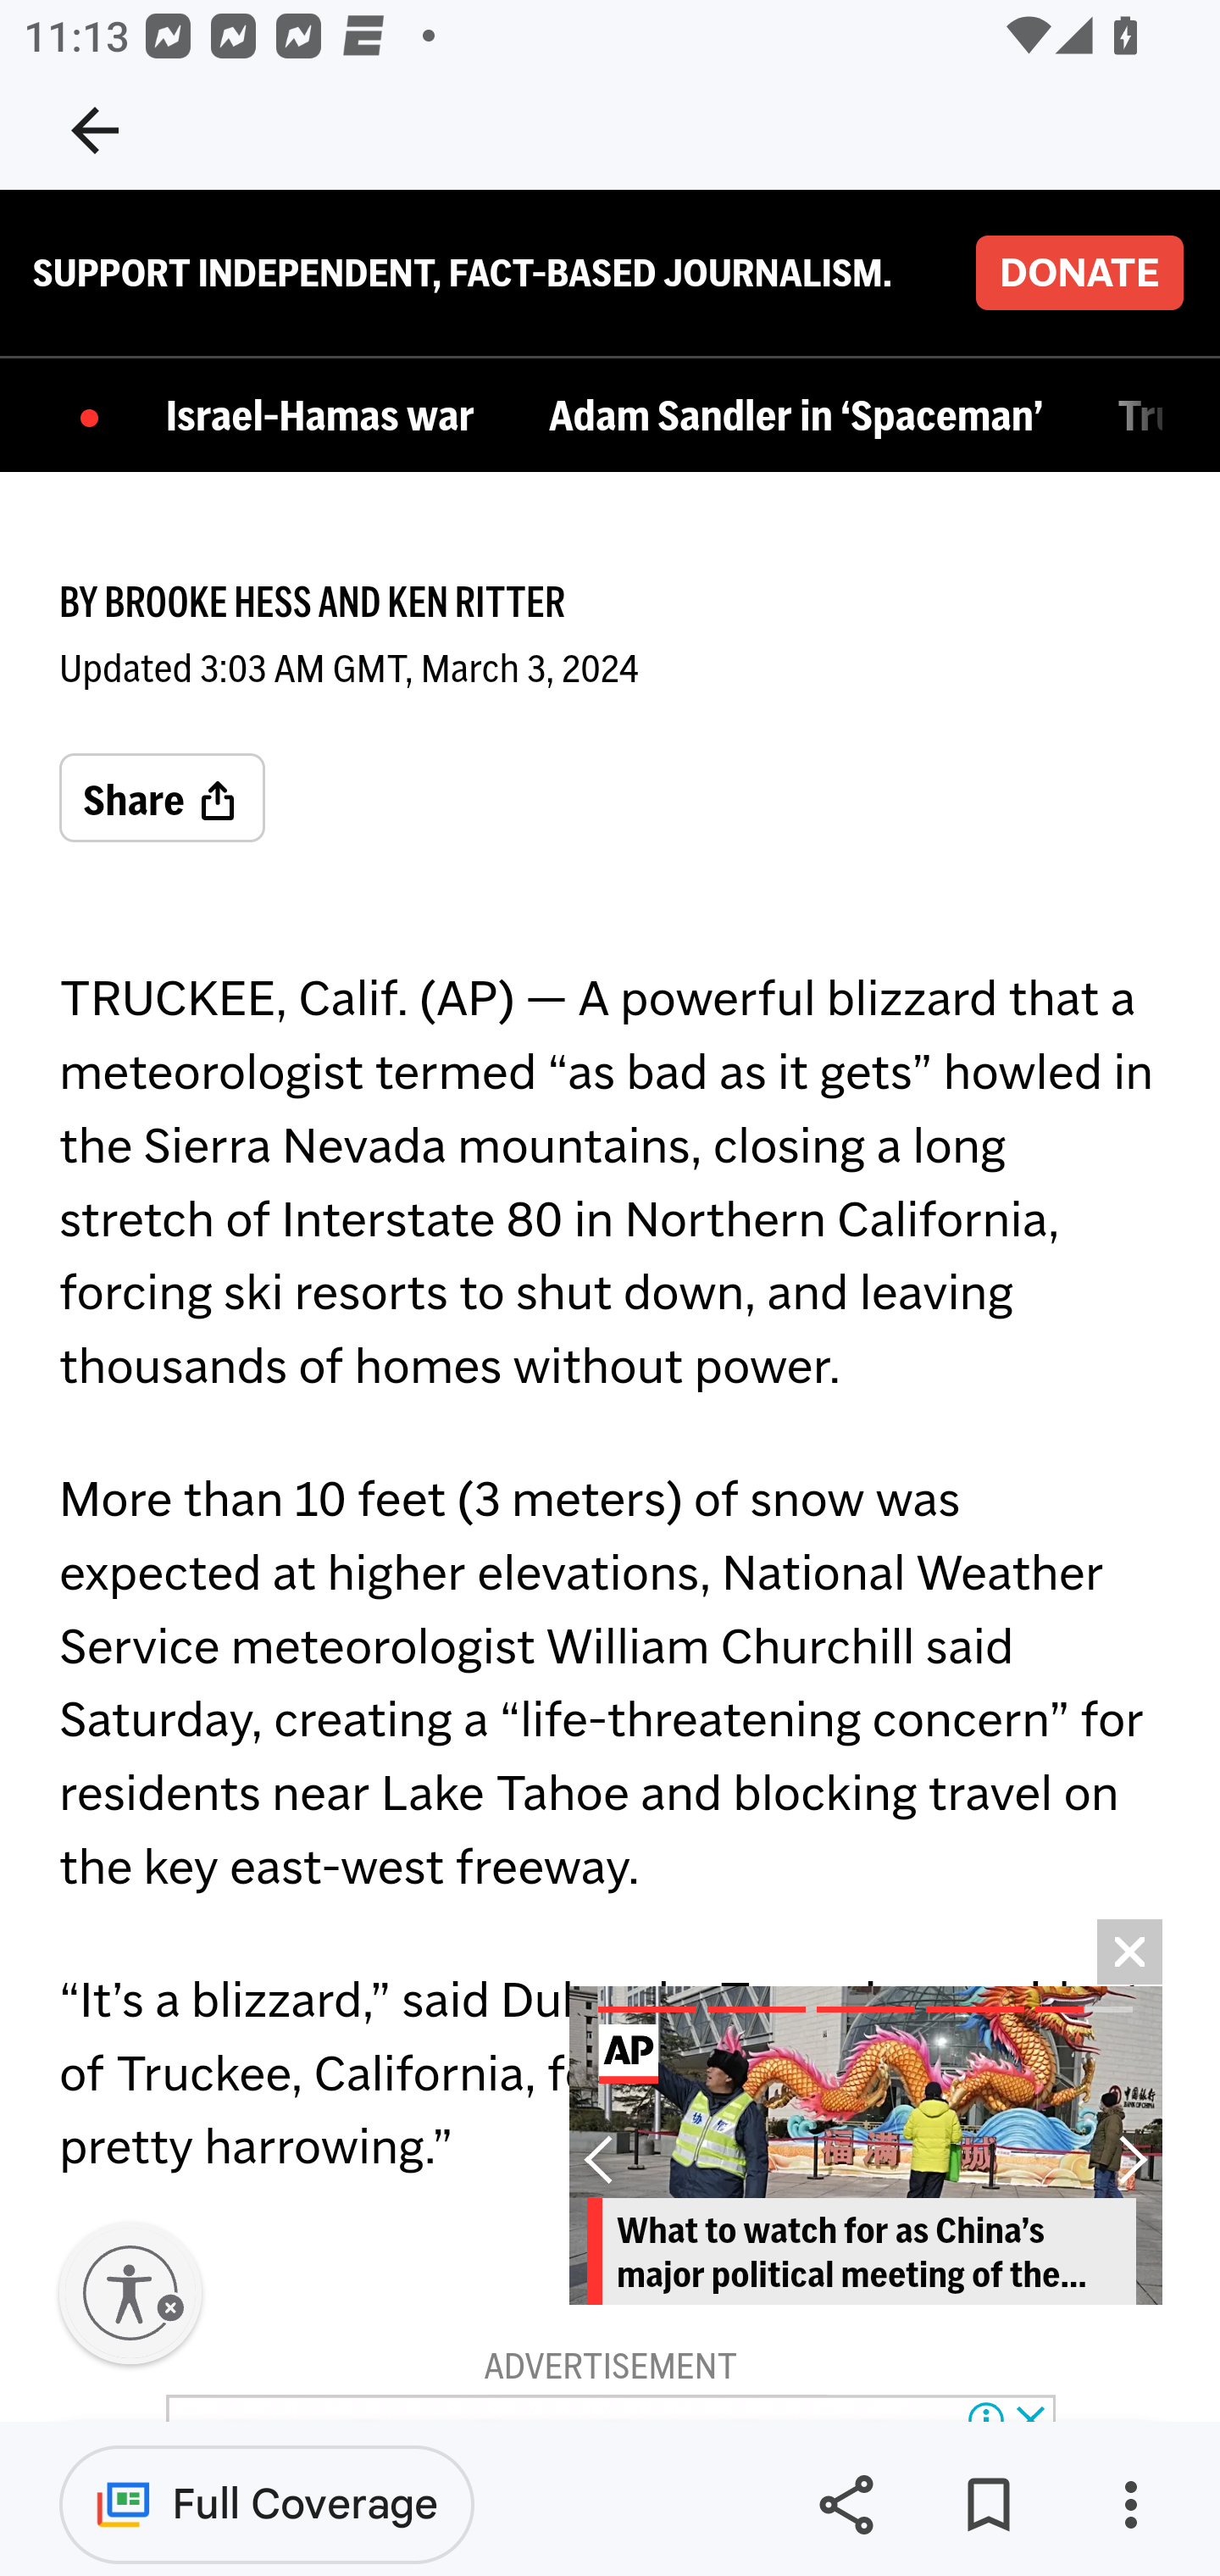  What do you see at coordinates (1130, 2505) in the screenshot?
I see `More options` at bounding box center [1130, 2505].